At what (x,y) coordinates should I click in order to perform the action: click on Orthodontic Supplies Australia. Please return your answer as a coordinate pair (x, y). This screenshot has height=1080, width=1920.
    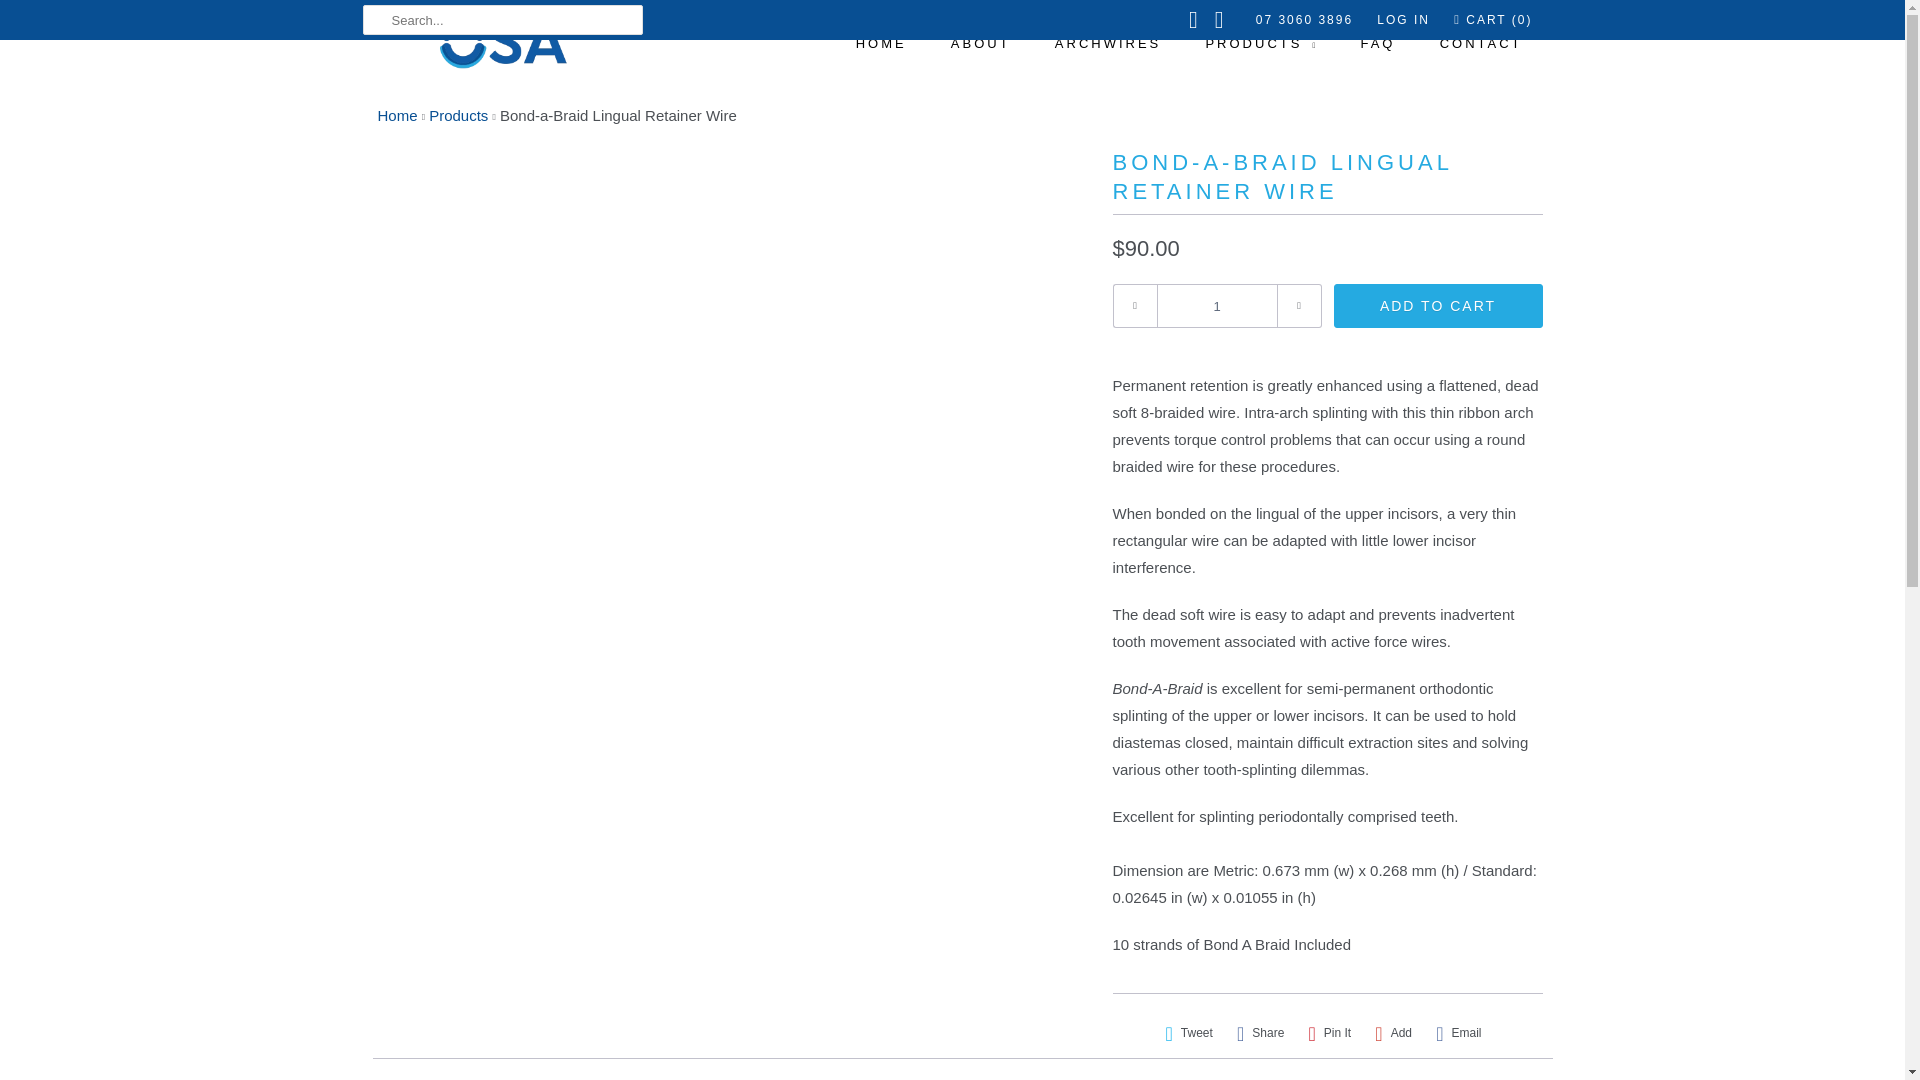
    Looking at the image, I should click on (398, 115).